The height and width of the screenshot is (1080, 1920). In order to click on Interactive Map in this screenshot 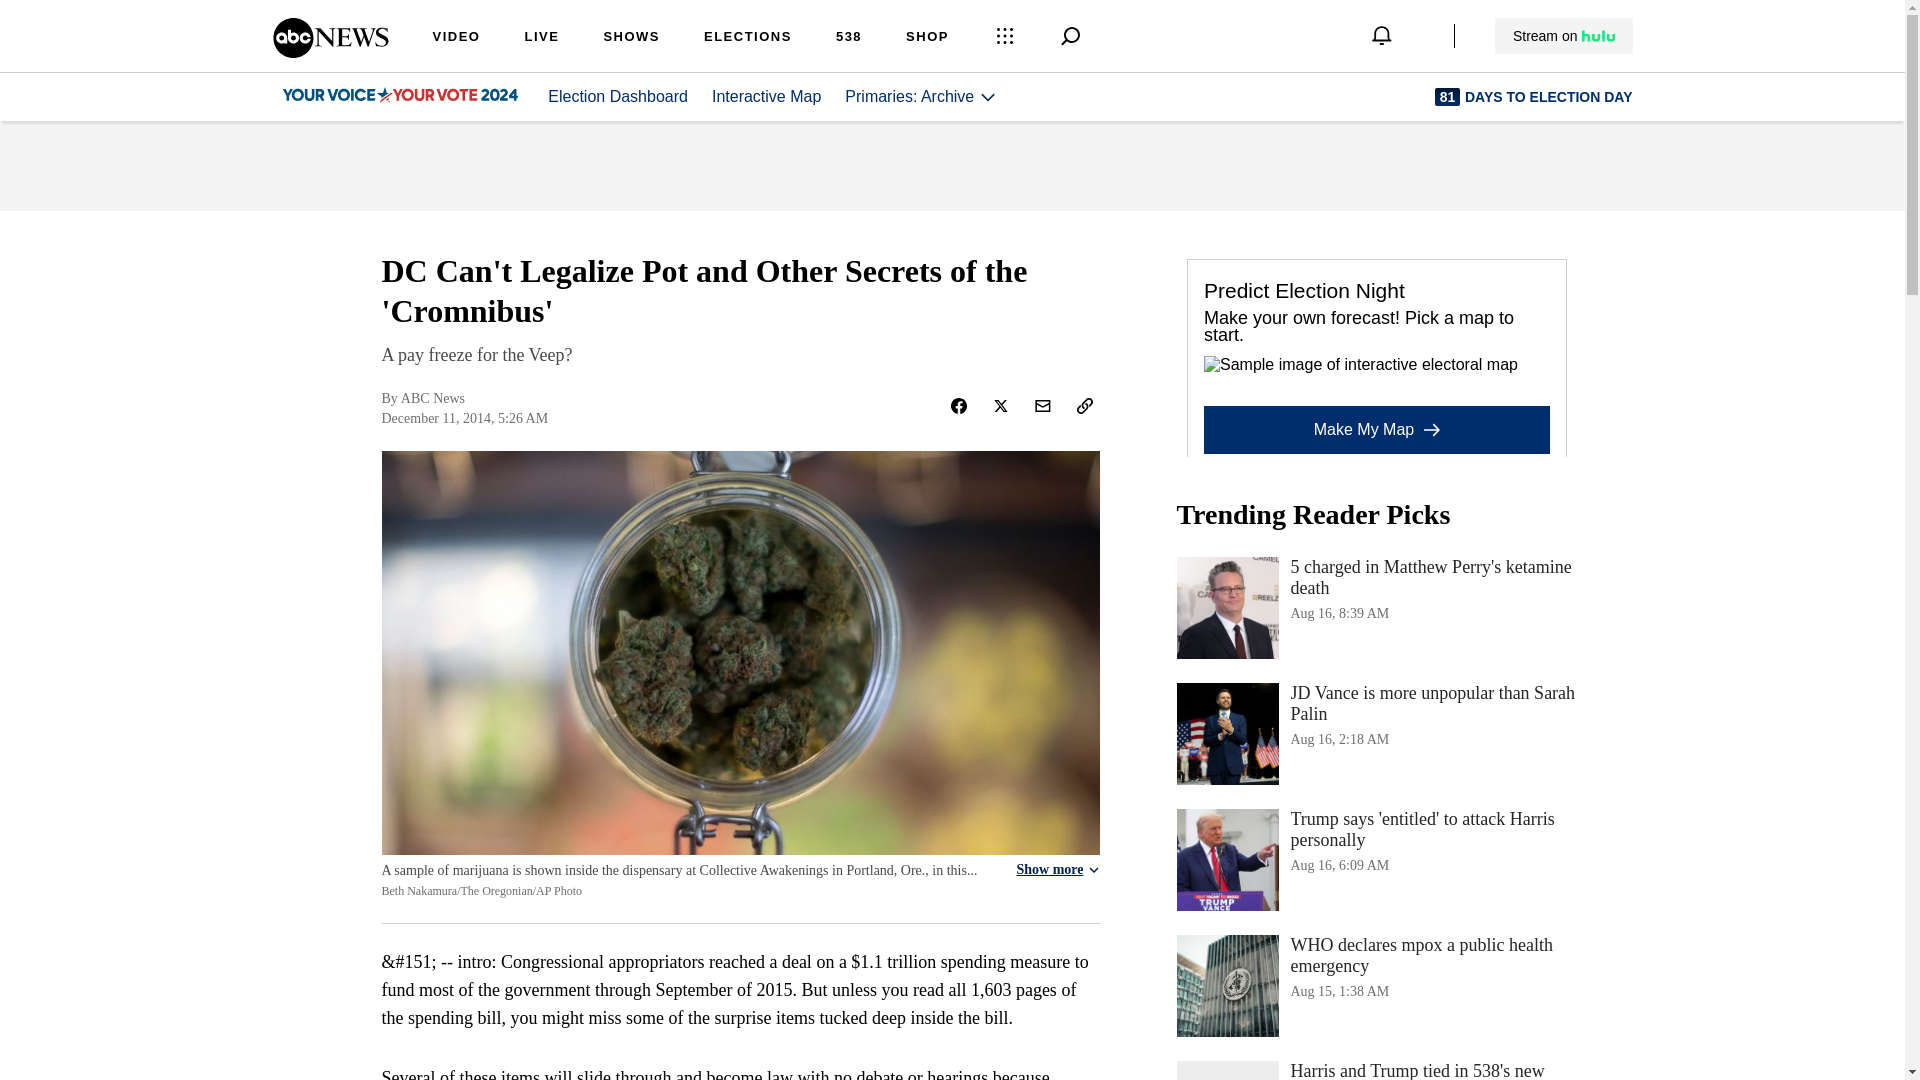, I will do `click(1376, 608)`.